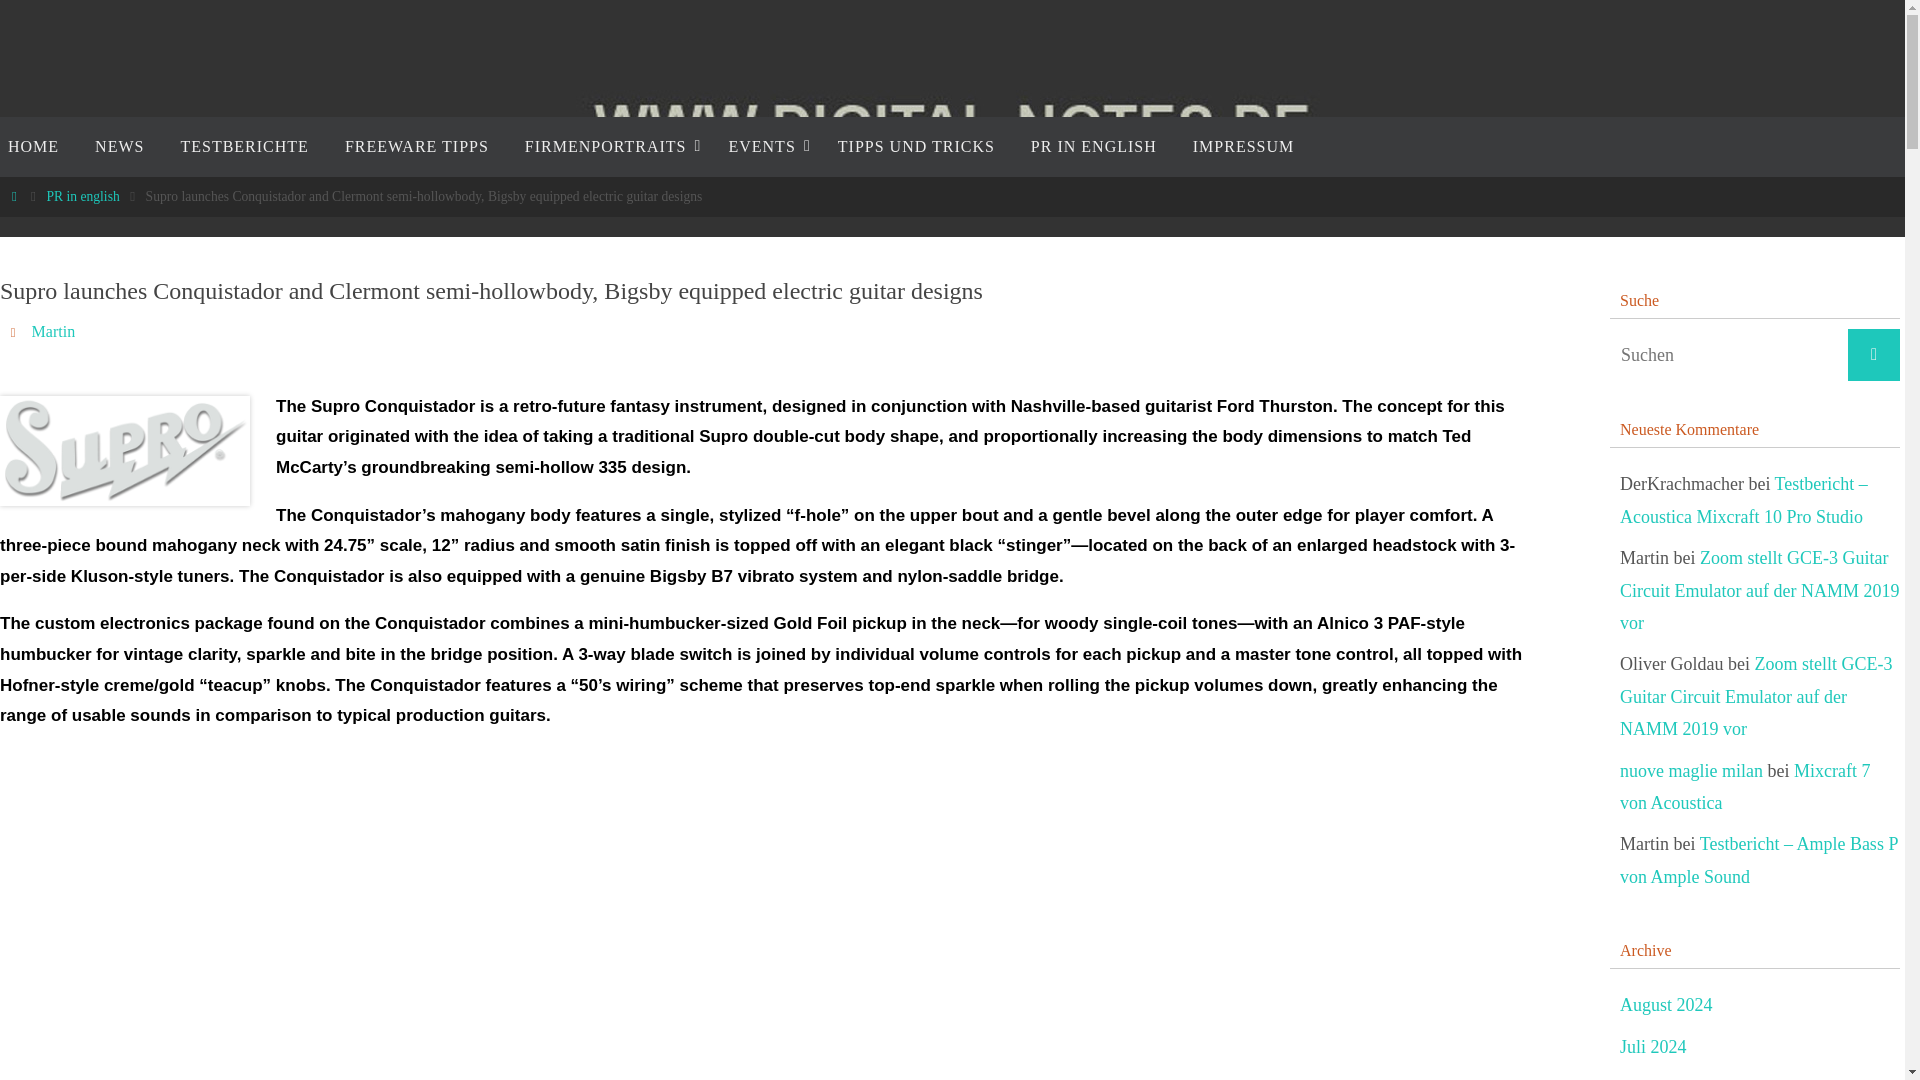  Describe the element at coordinates (118, 146) in the screenshot. I see `NEWS` at that location.